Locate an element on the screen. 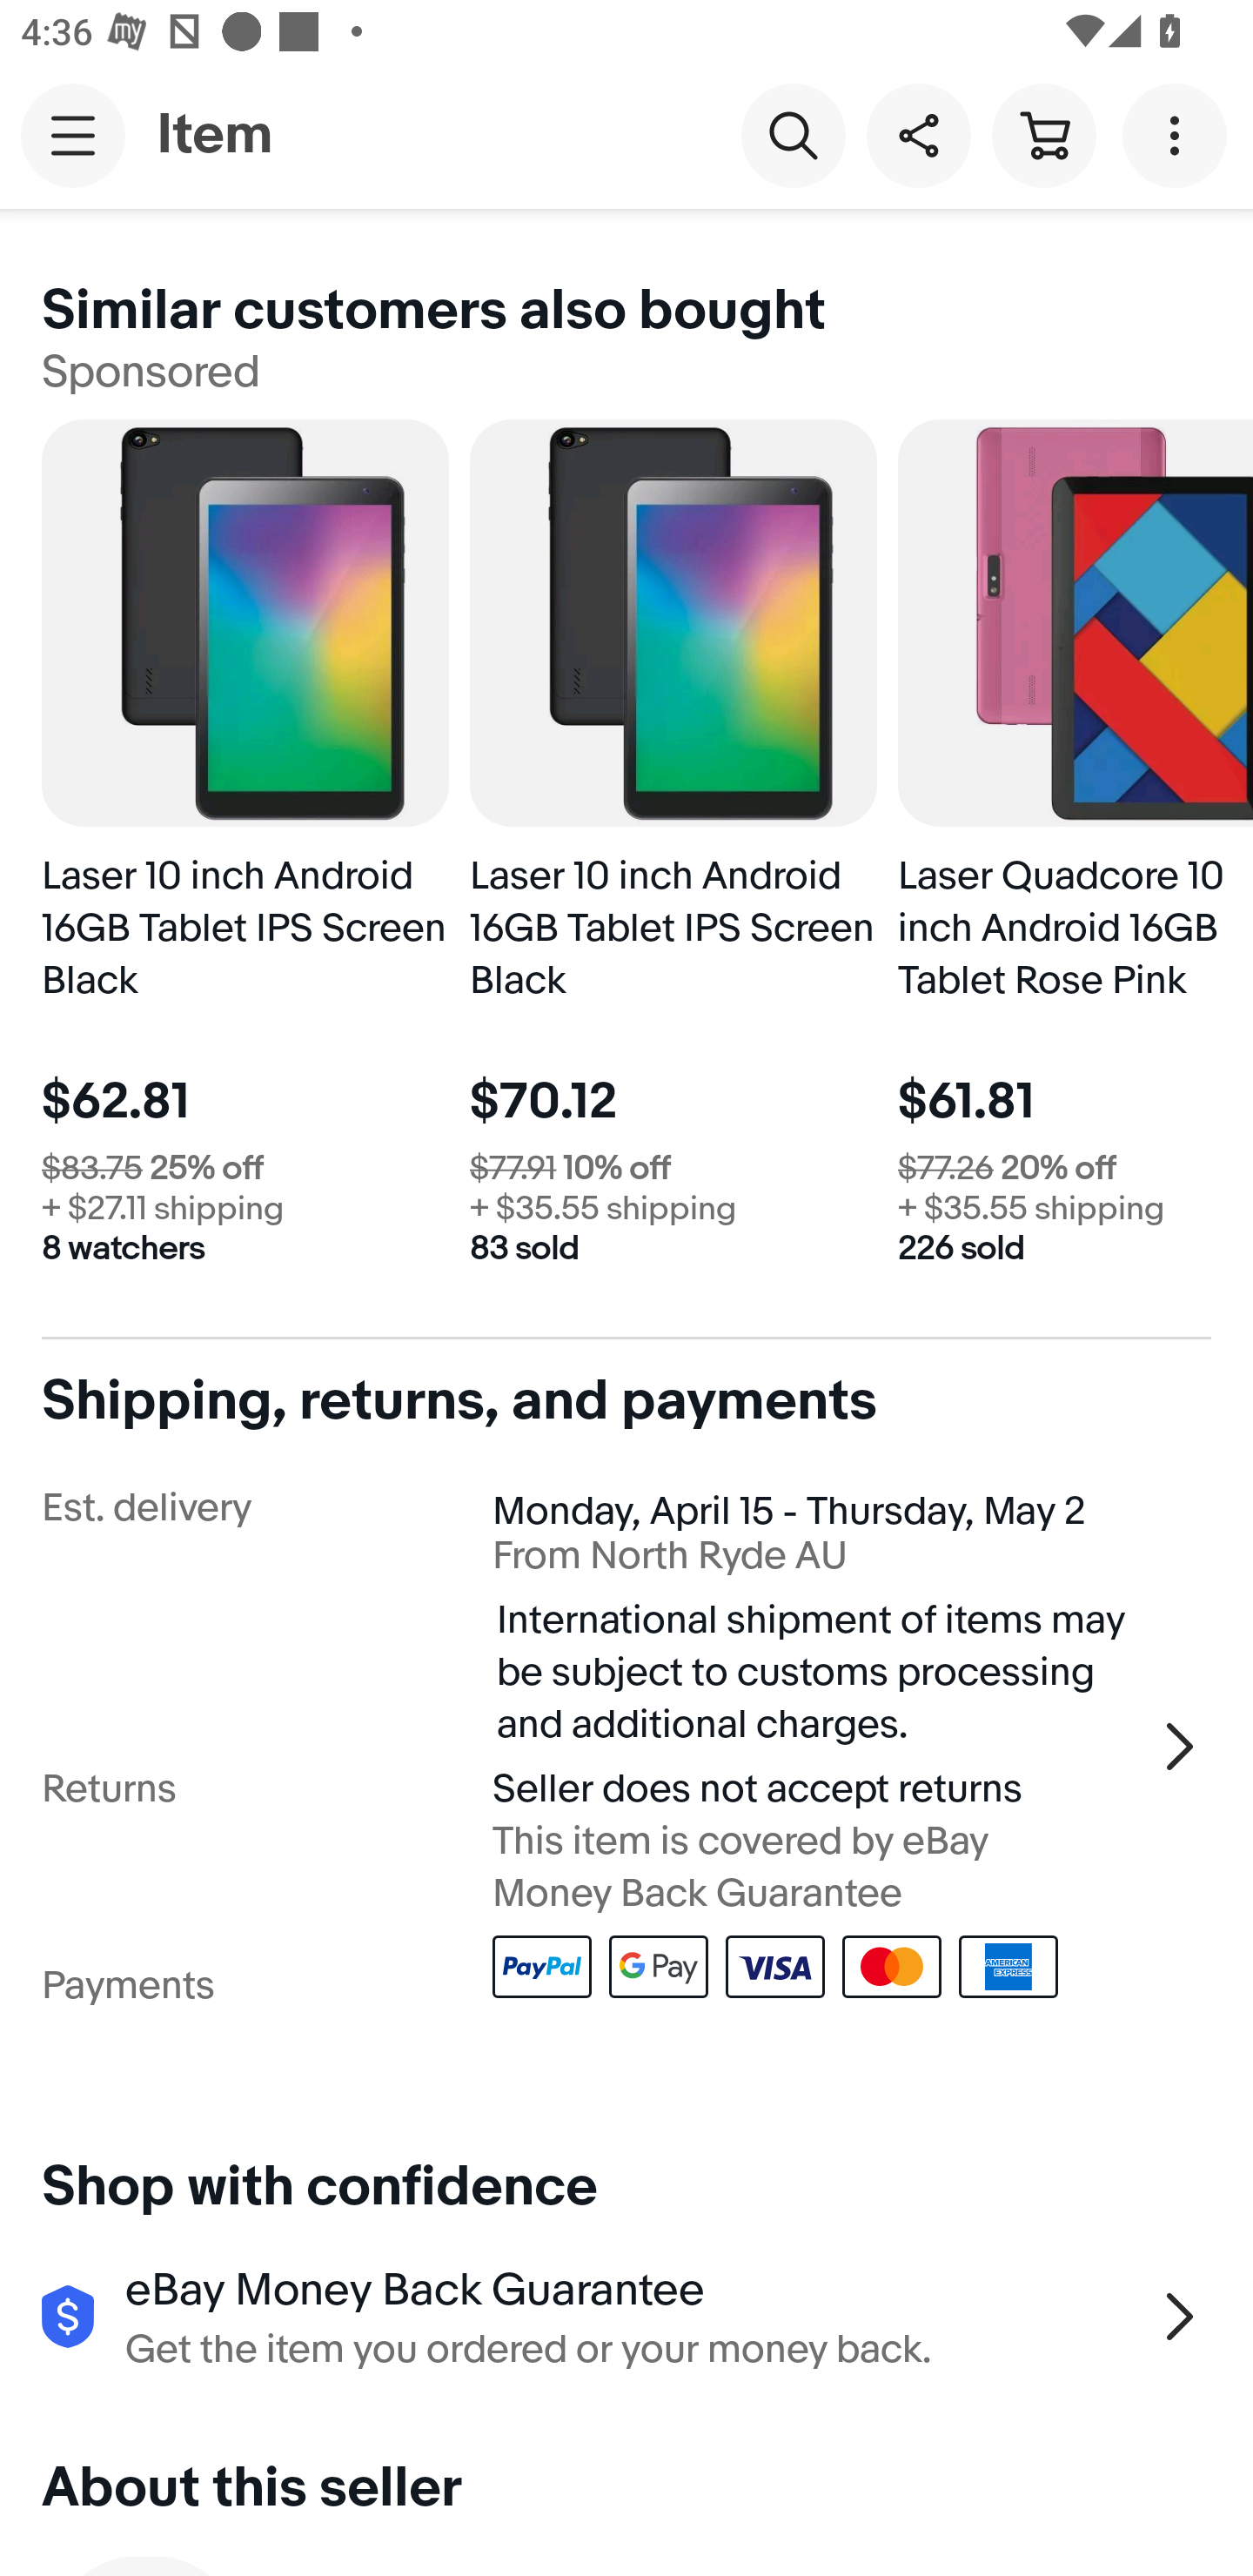 The width and height of the screenshot is (1253, 2576). Search is located at coordinates (793, 134).